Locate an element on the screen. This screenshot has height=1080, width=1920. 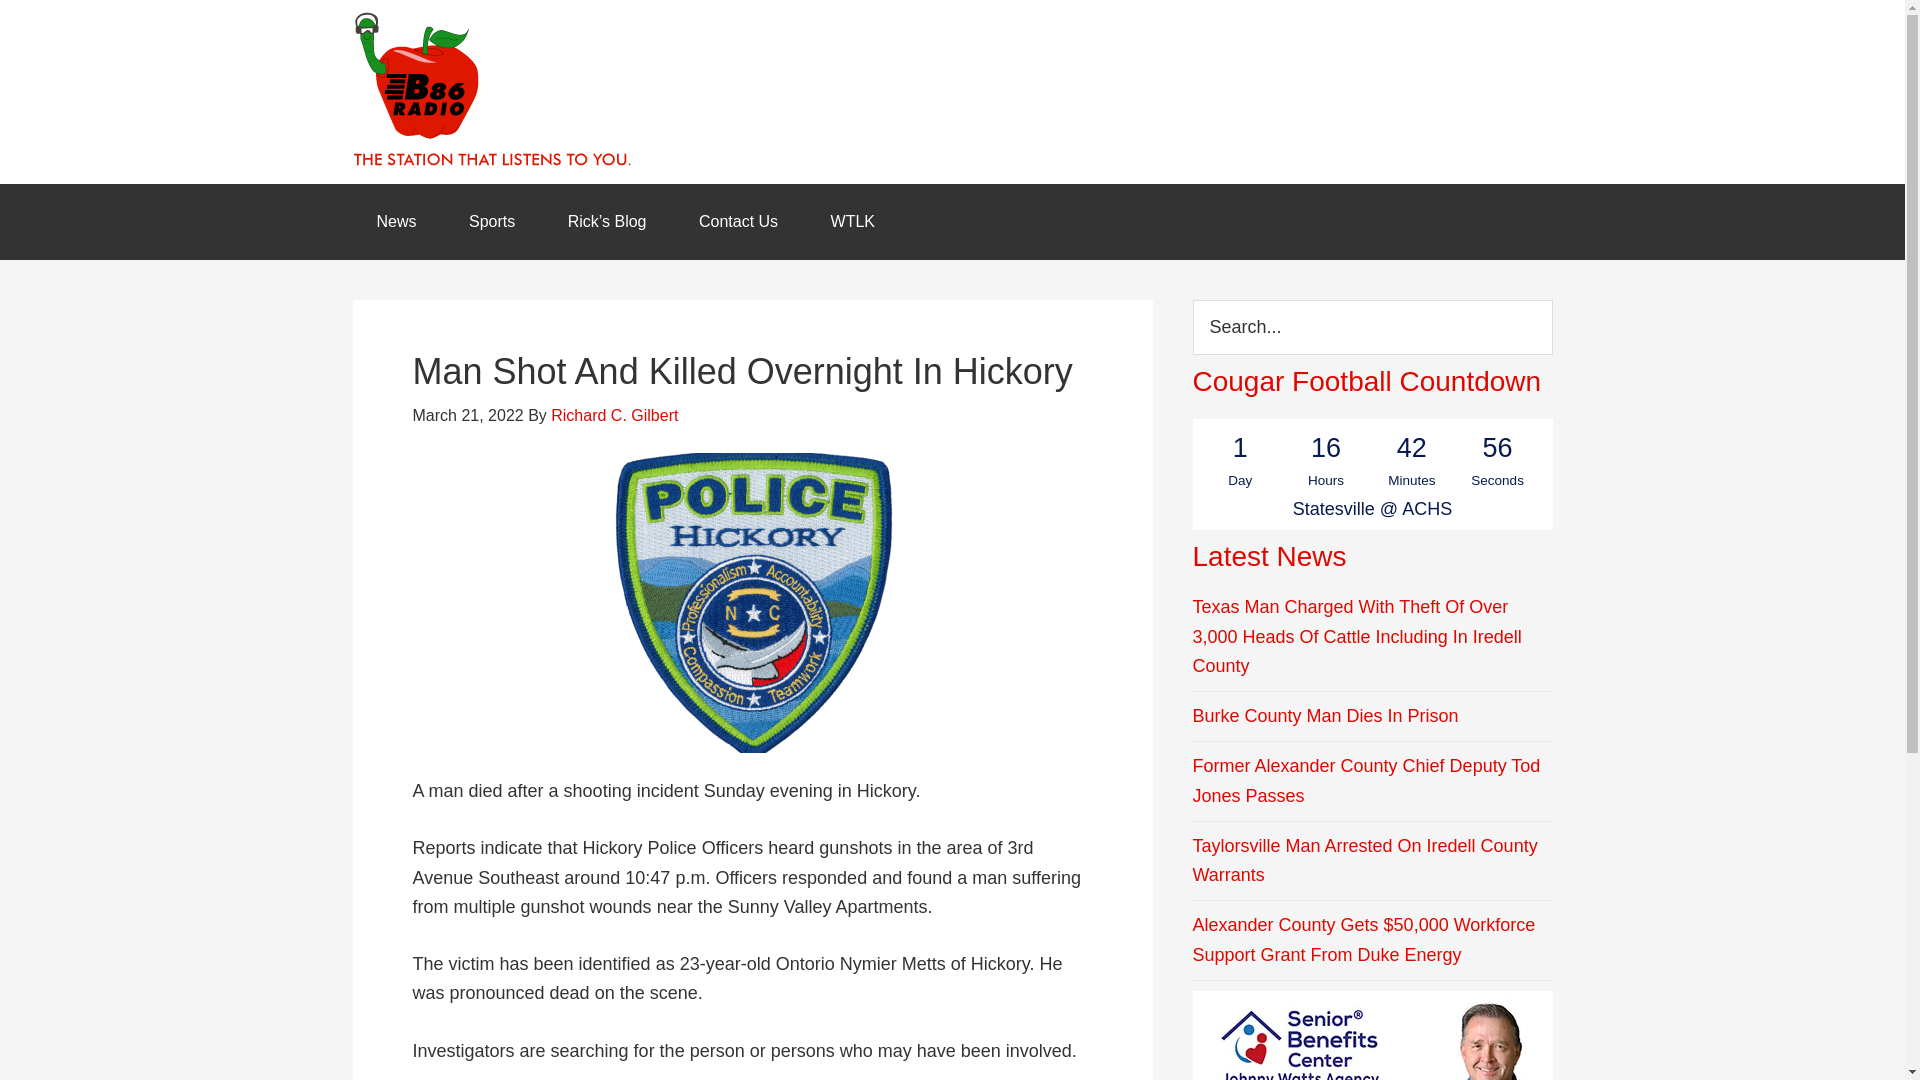
Richard C. Gilbert is located at coordinates (614, 416).